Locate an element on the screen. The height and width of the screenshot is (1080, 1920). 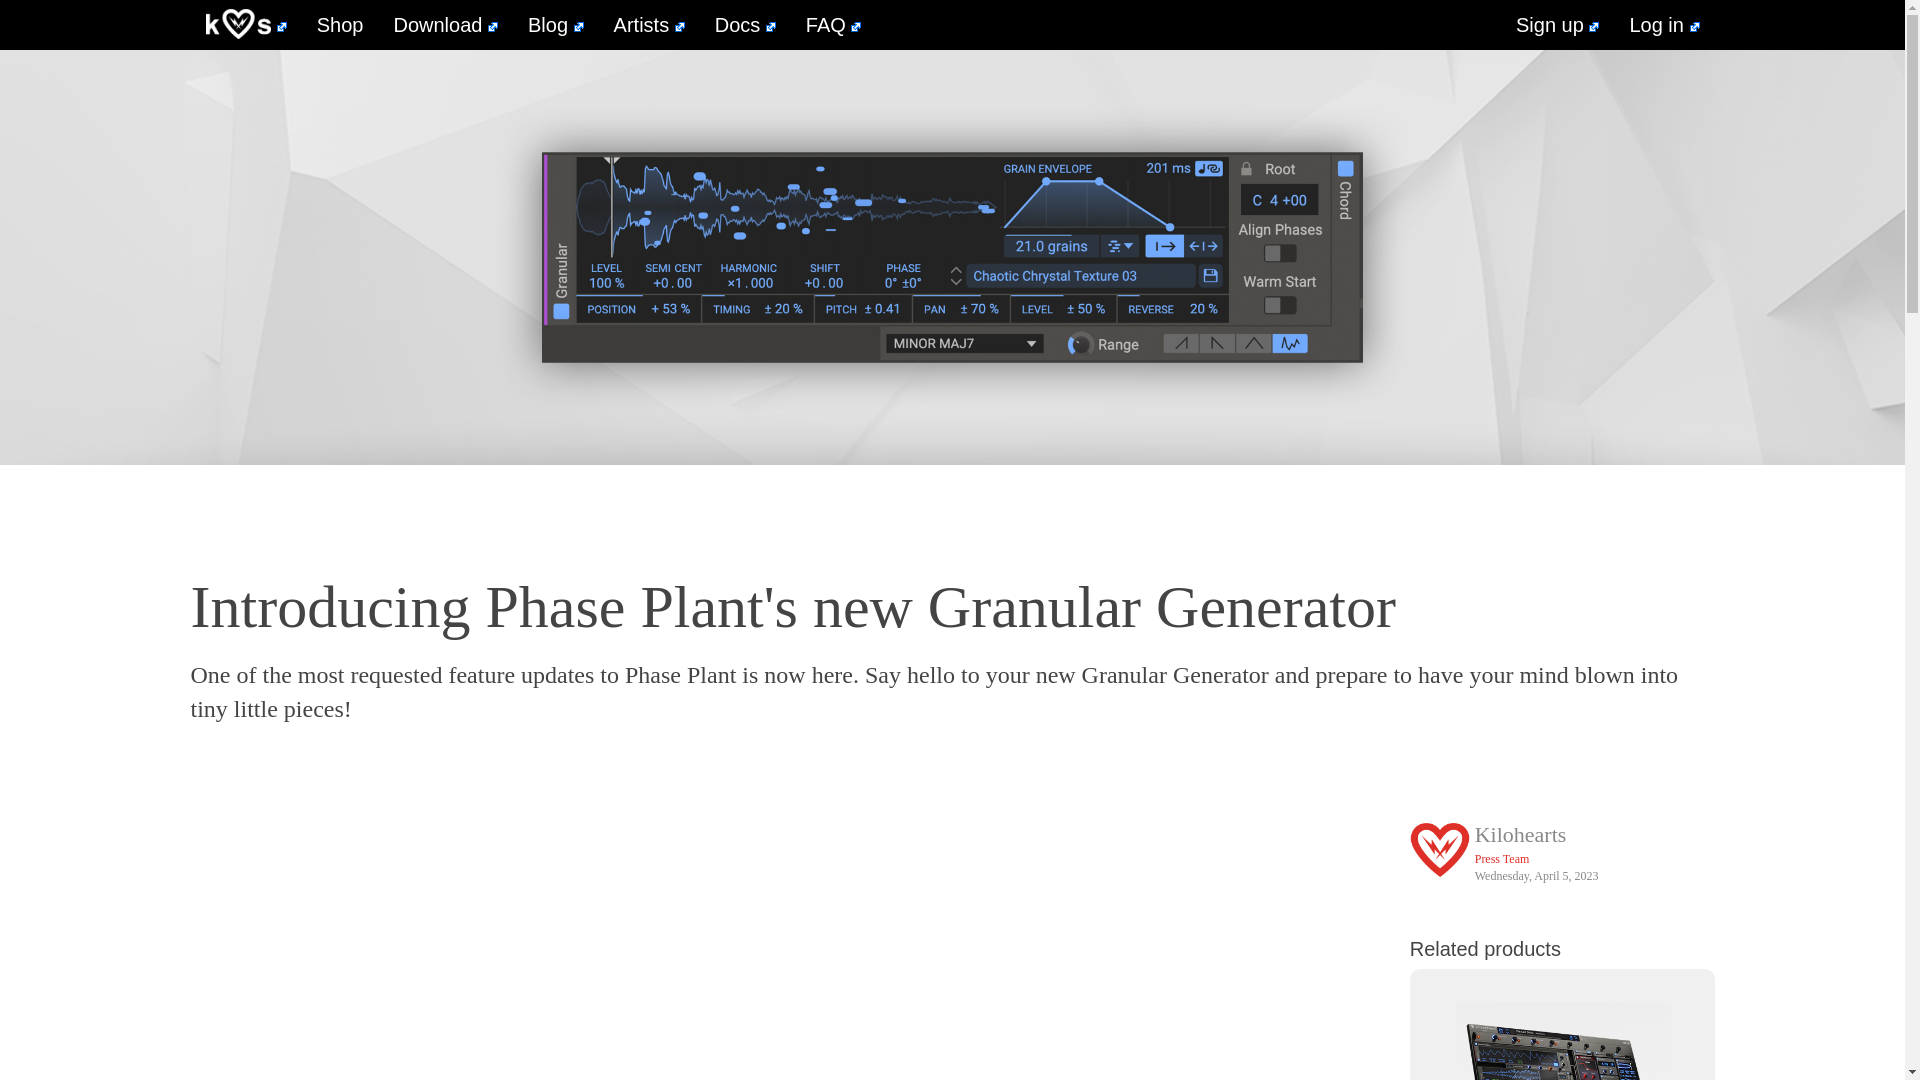
Sign up is located at coordinates (1558, 24).